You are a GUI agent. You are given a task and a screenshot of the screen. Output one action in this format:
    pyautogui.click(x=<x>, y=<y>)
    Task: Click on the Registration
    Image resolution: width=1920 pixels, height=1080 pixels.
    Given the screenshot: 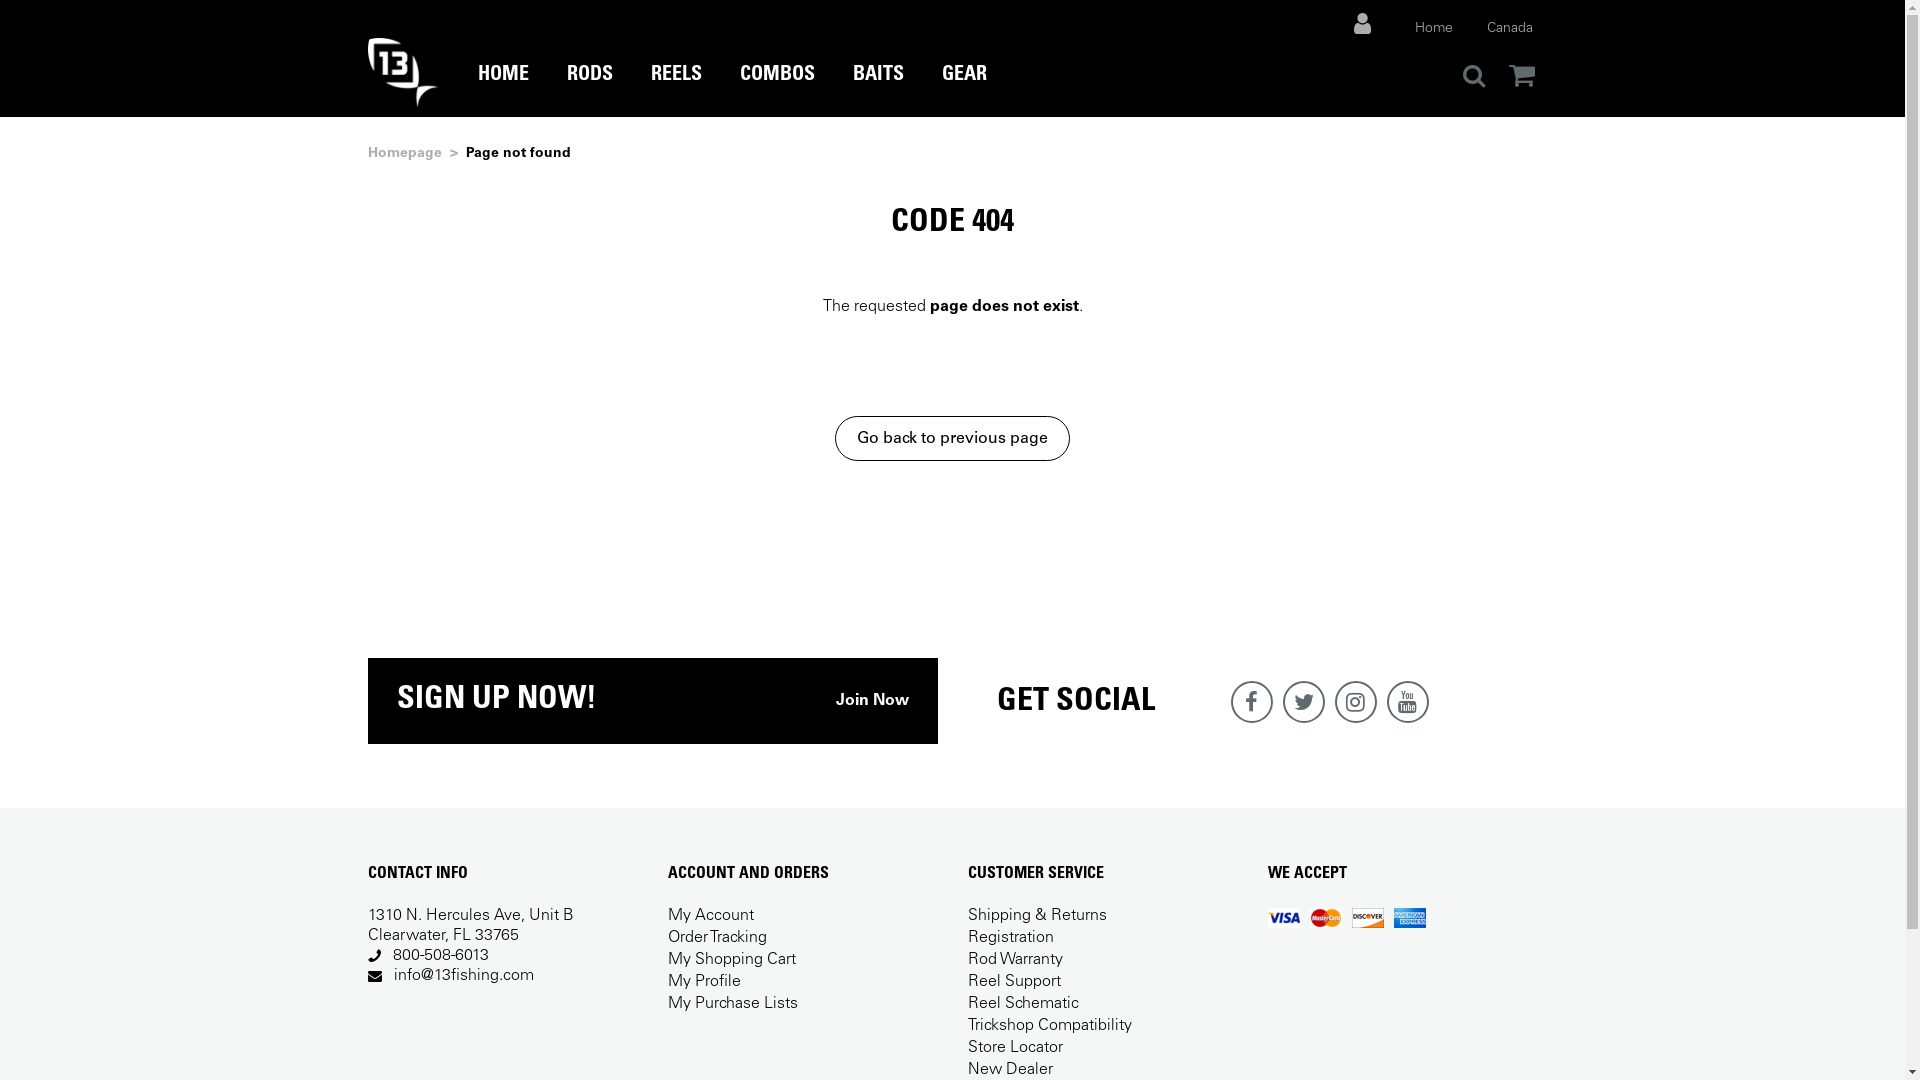 What is the action you would take?
    pyautogui.click(x=1011, y=938)
    